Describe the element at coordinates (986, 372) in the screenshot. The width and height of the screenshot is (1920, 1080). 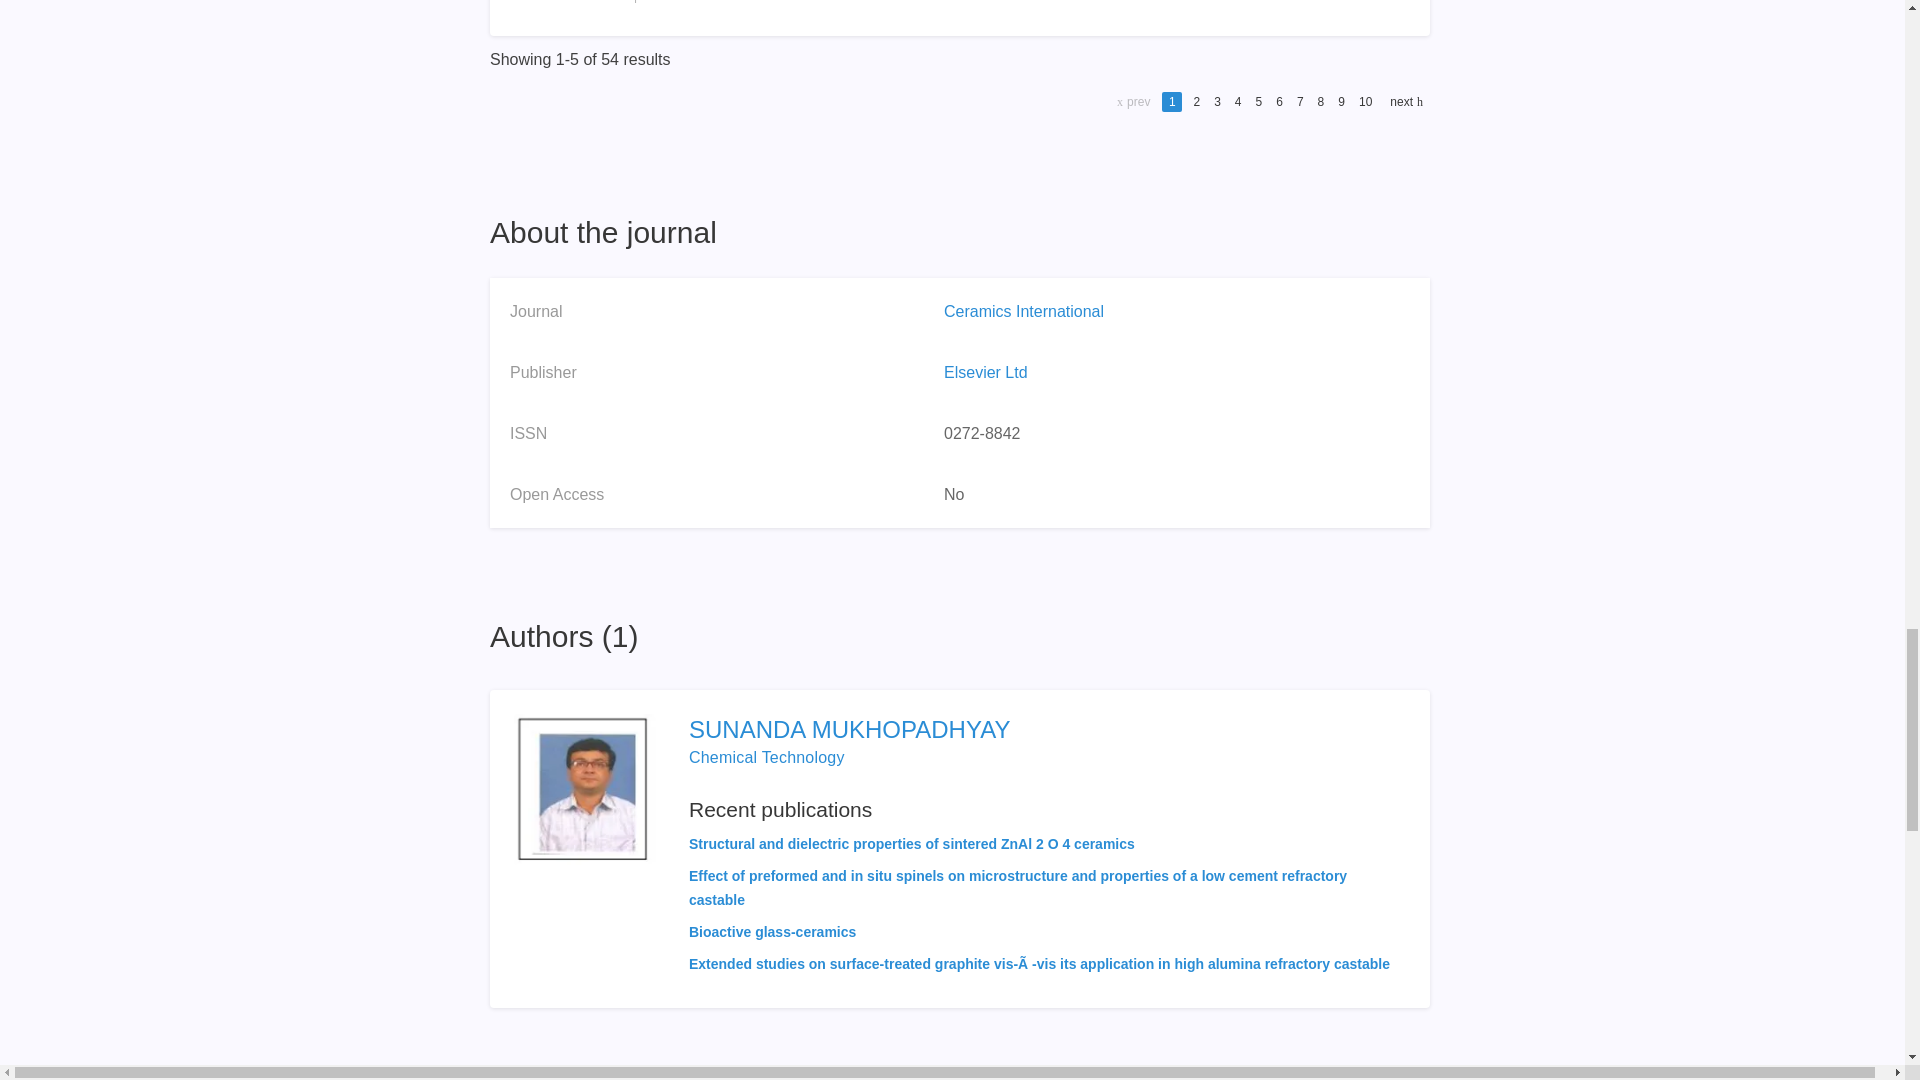
I see `Elsevier Ltd` at that location.